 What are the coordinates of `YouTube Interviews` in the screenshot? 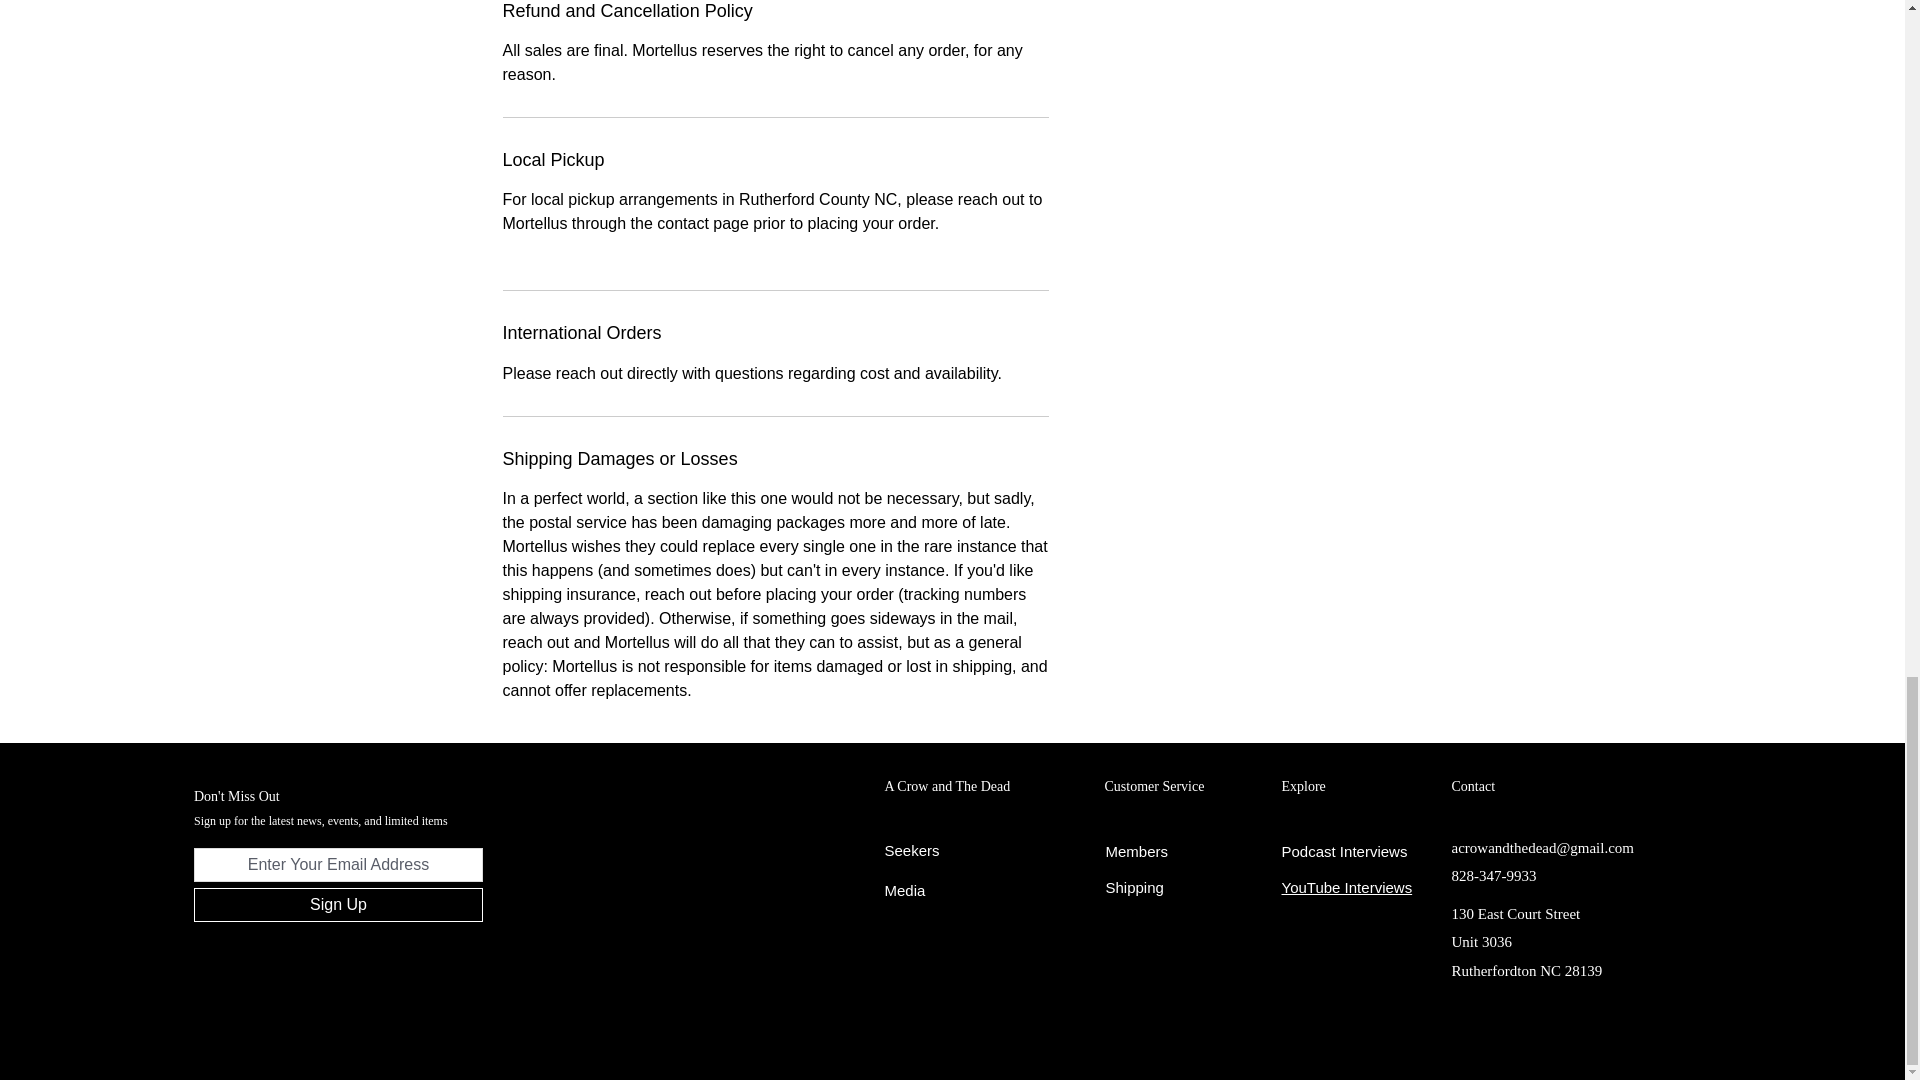 It's located at (1348, 888).